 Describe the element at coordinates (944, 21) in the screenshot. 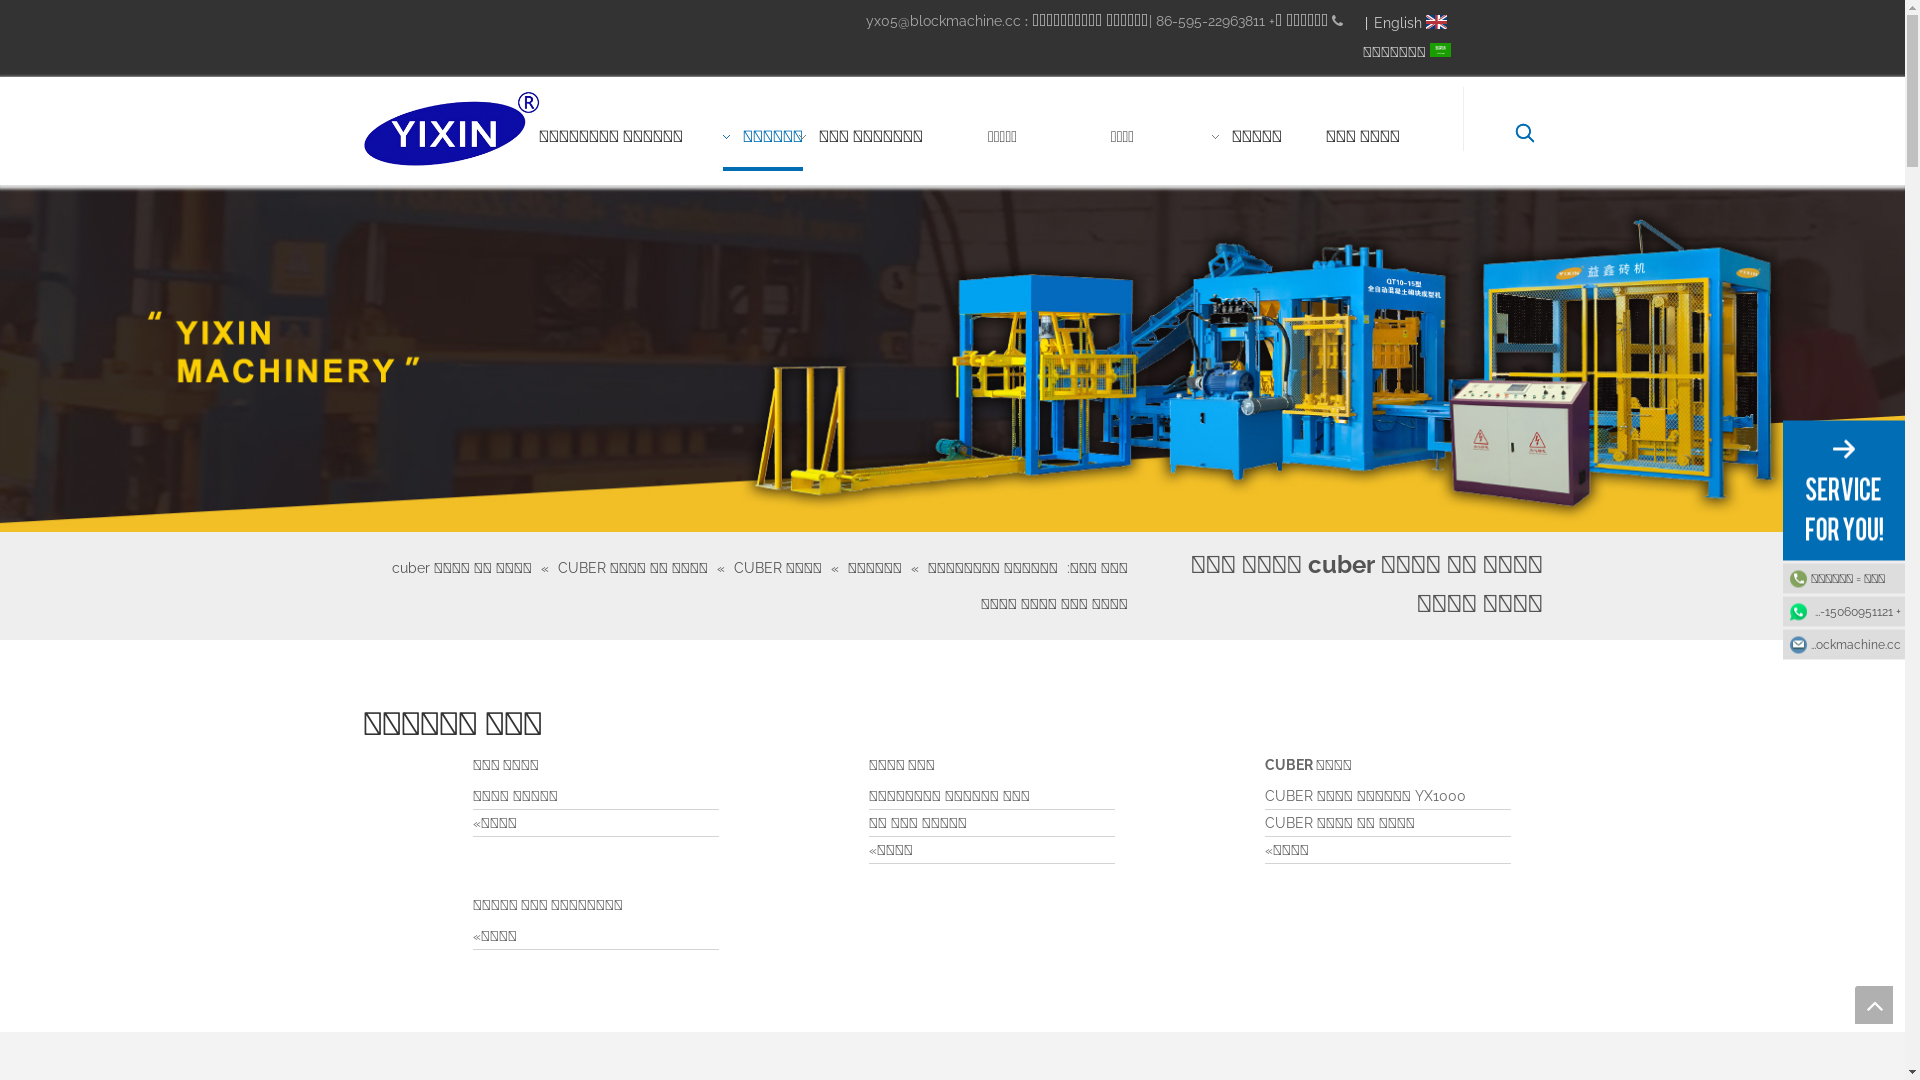

I see `yx05@blockmachine.cc` at that location.